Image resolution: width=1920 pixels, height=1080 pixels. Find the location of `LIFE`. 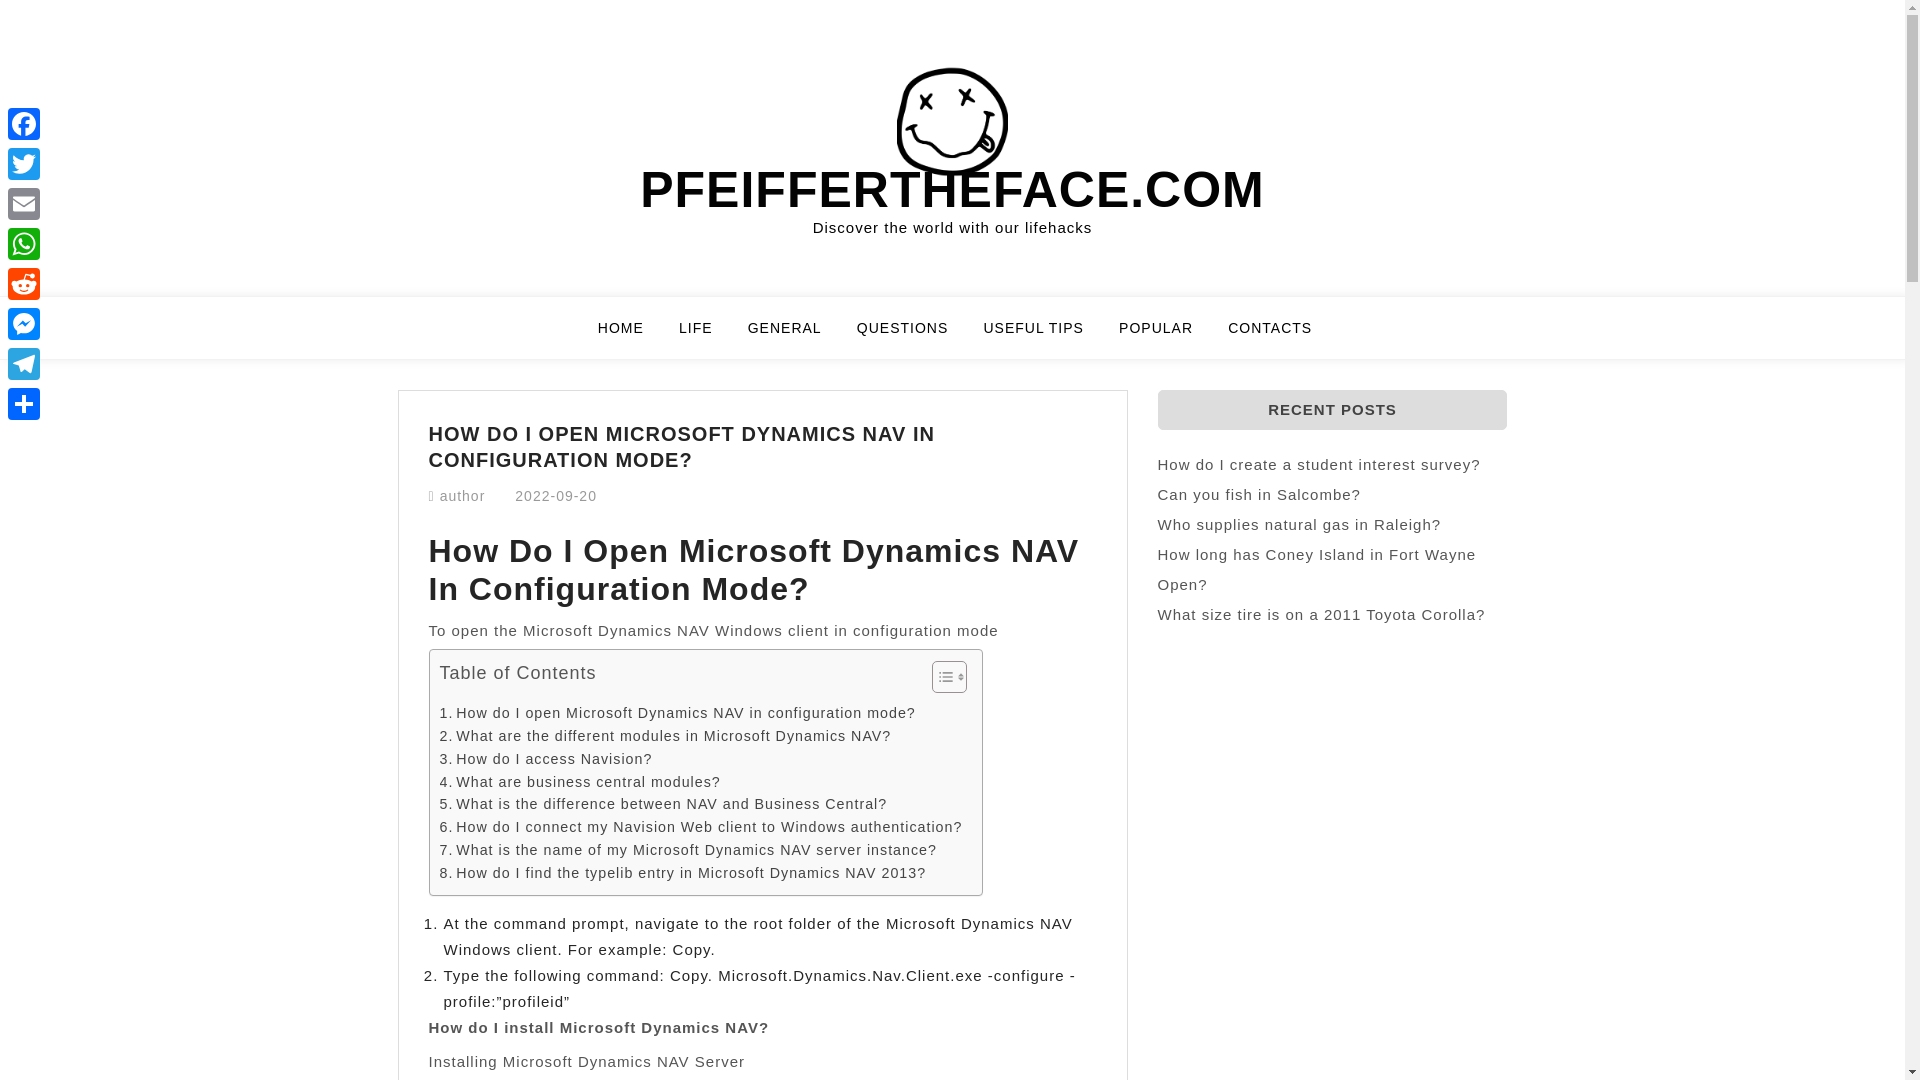

LIFE is located at coordinates (708, 336).